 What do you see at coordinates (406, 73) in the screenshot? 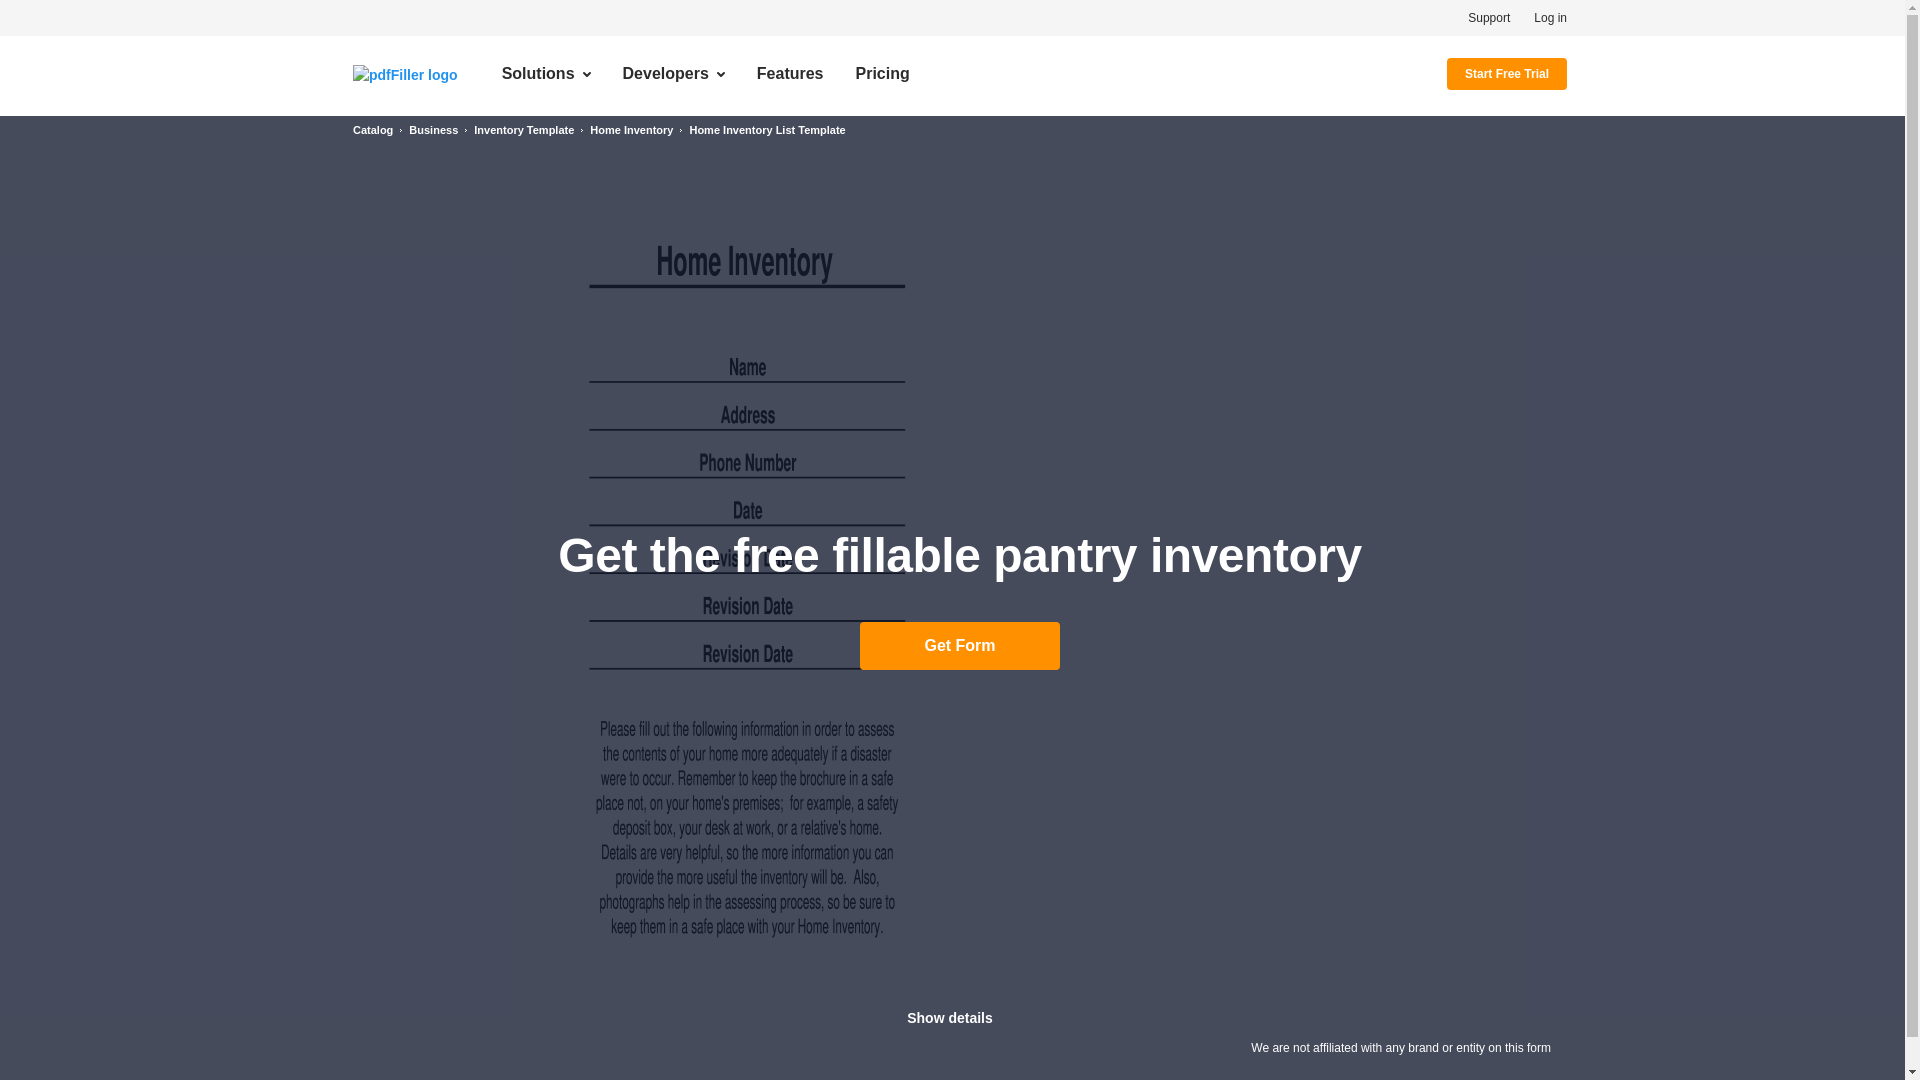
I see `pdfFiller` at bounding box center [406, 73].